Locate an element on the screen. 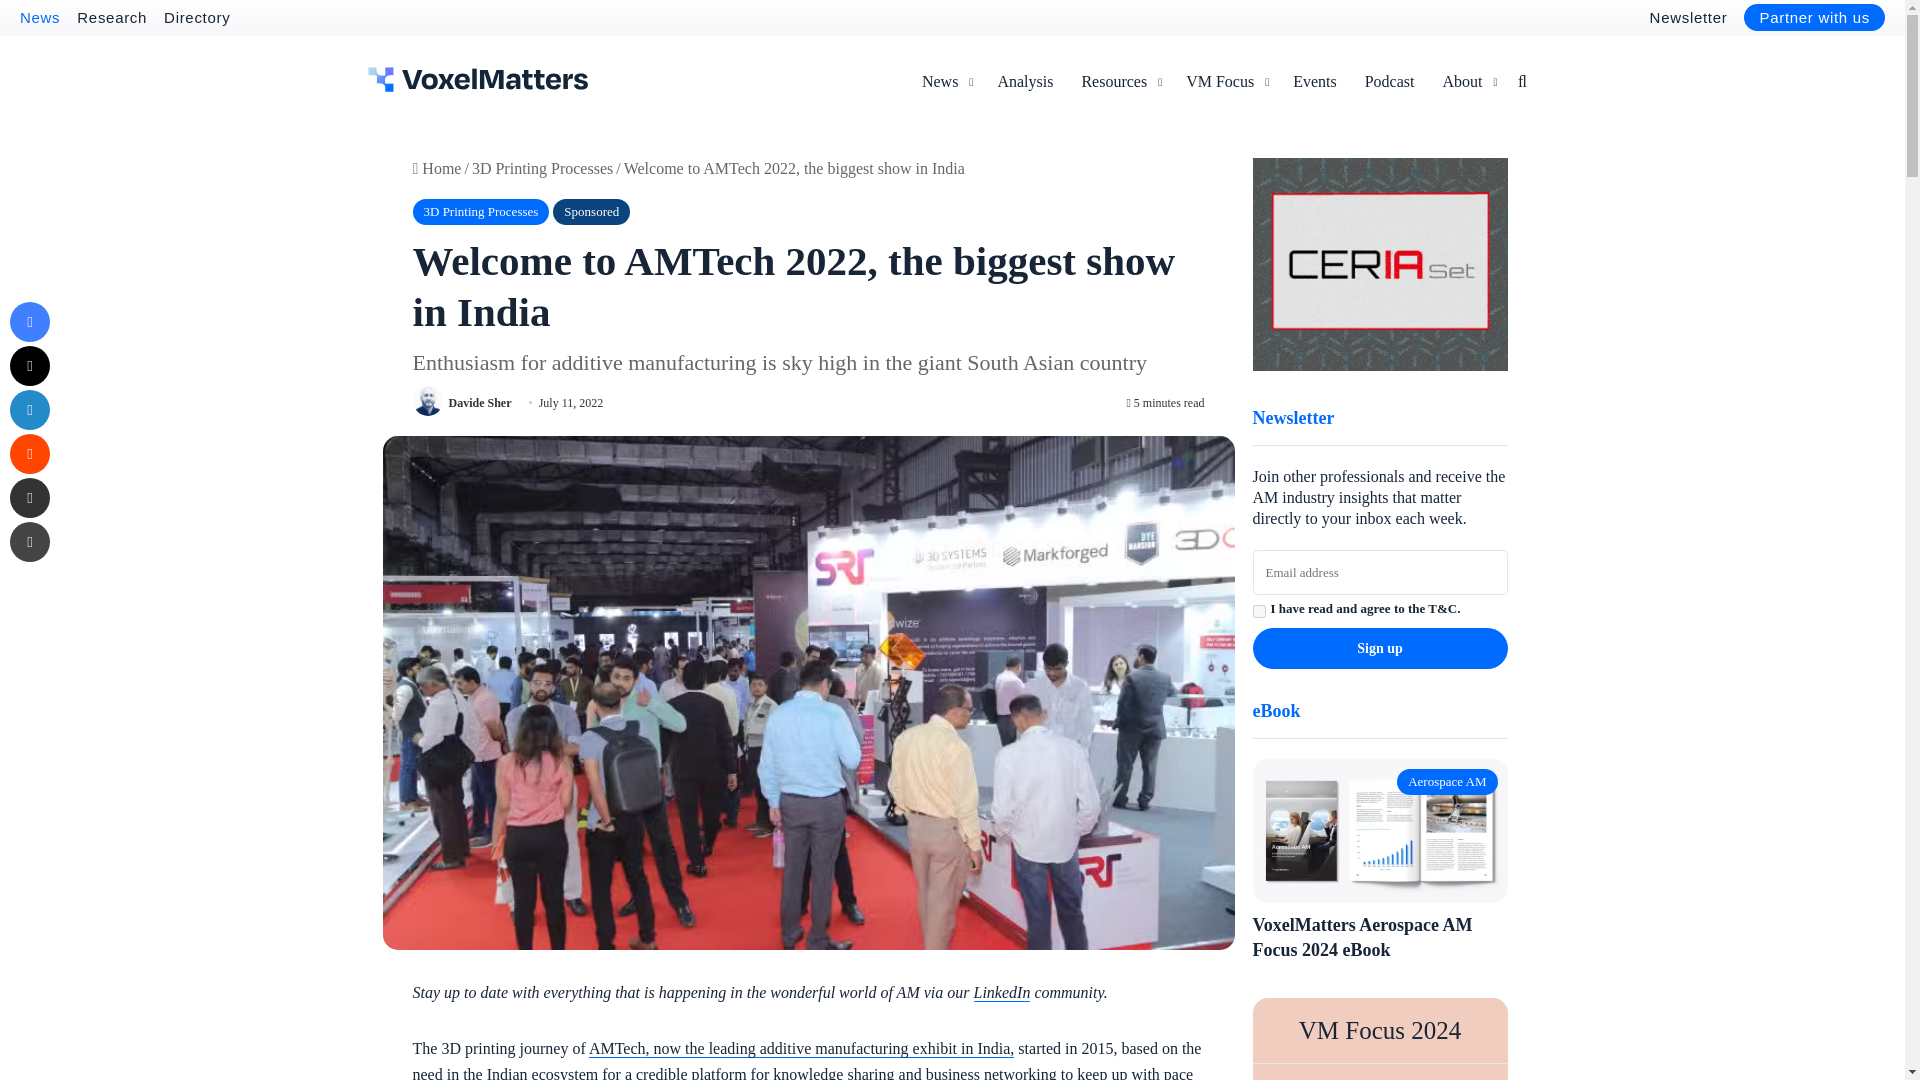  Analysis is located at coordinates (1025, 82).